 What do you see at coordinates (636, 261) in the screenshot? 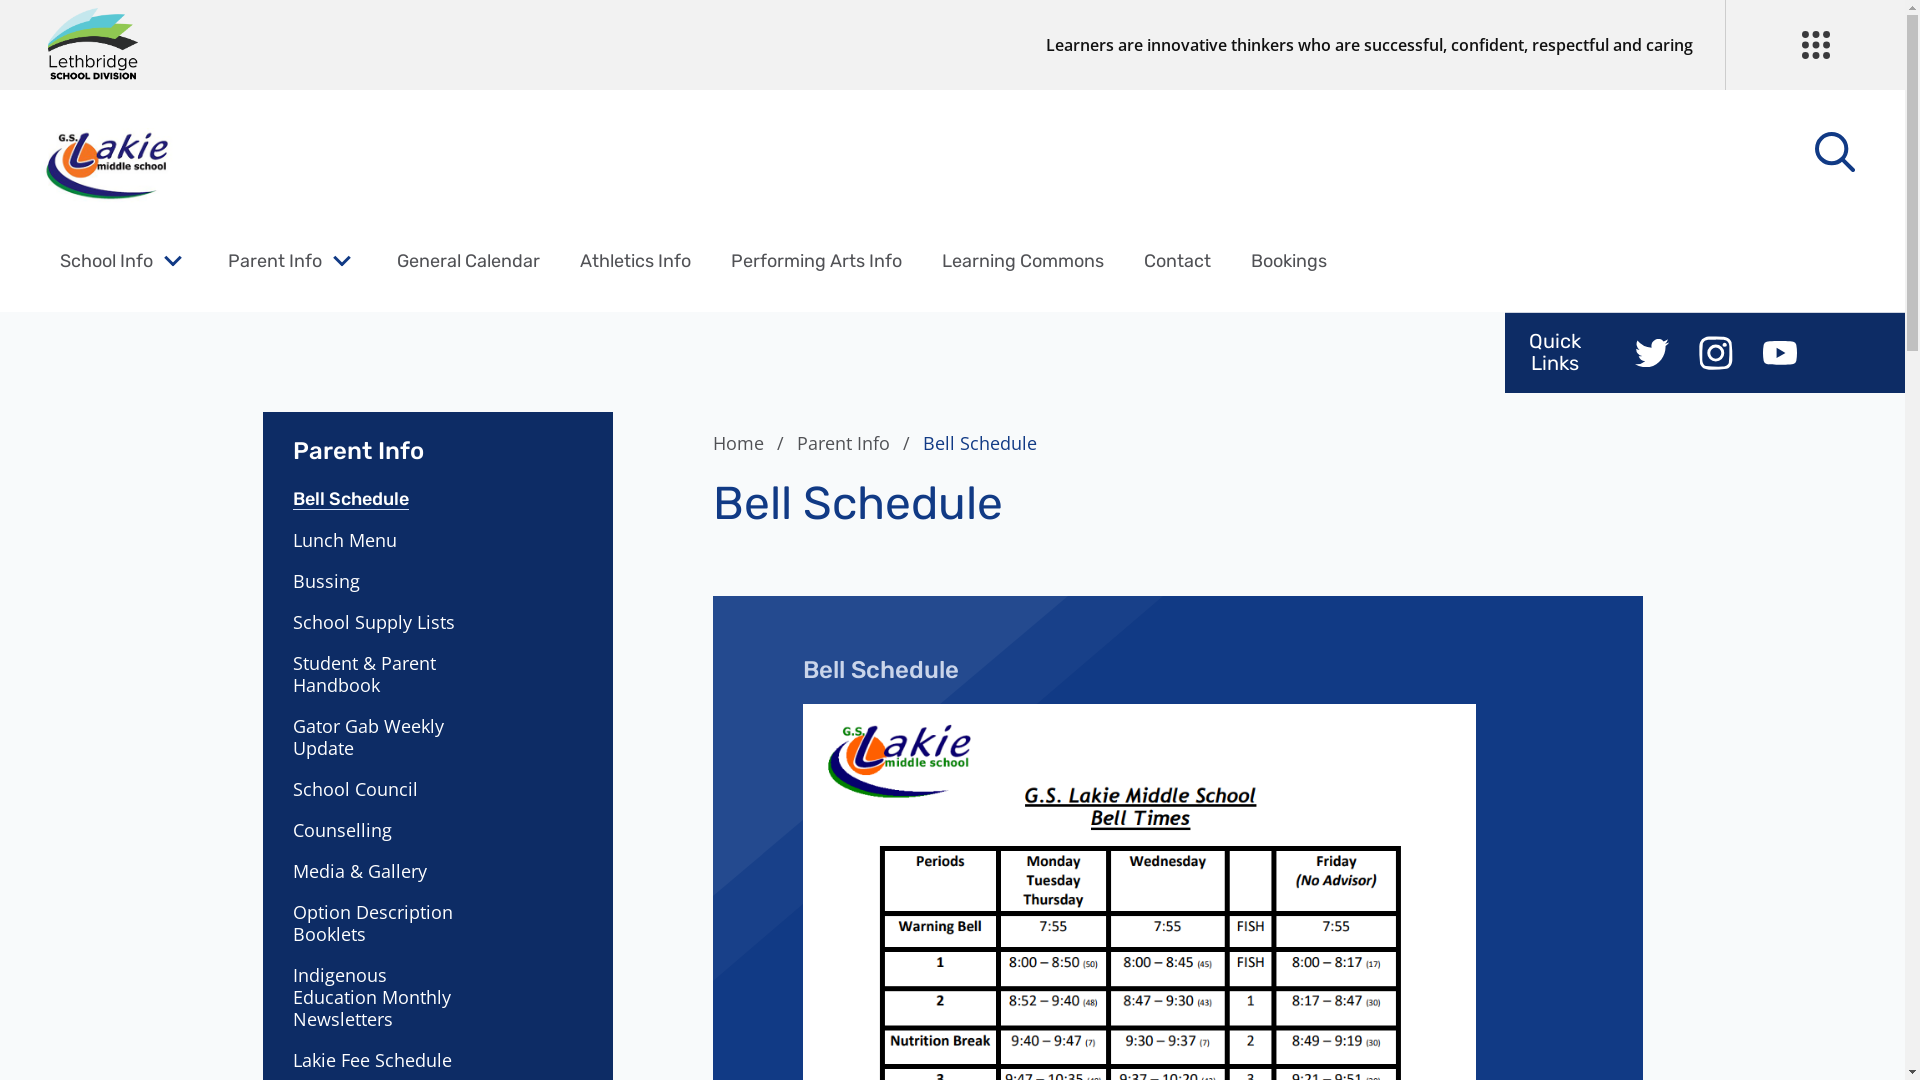
I see `Athletics Info` at bounding box center [636, 261].